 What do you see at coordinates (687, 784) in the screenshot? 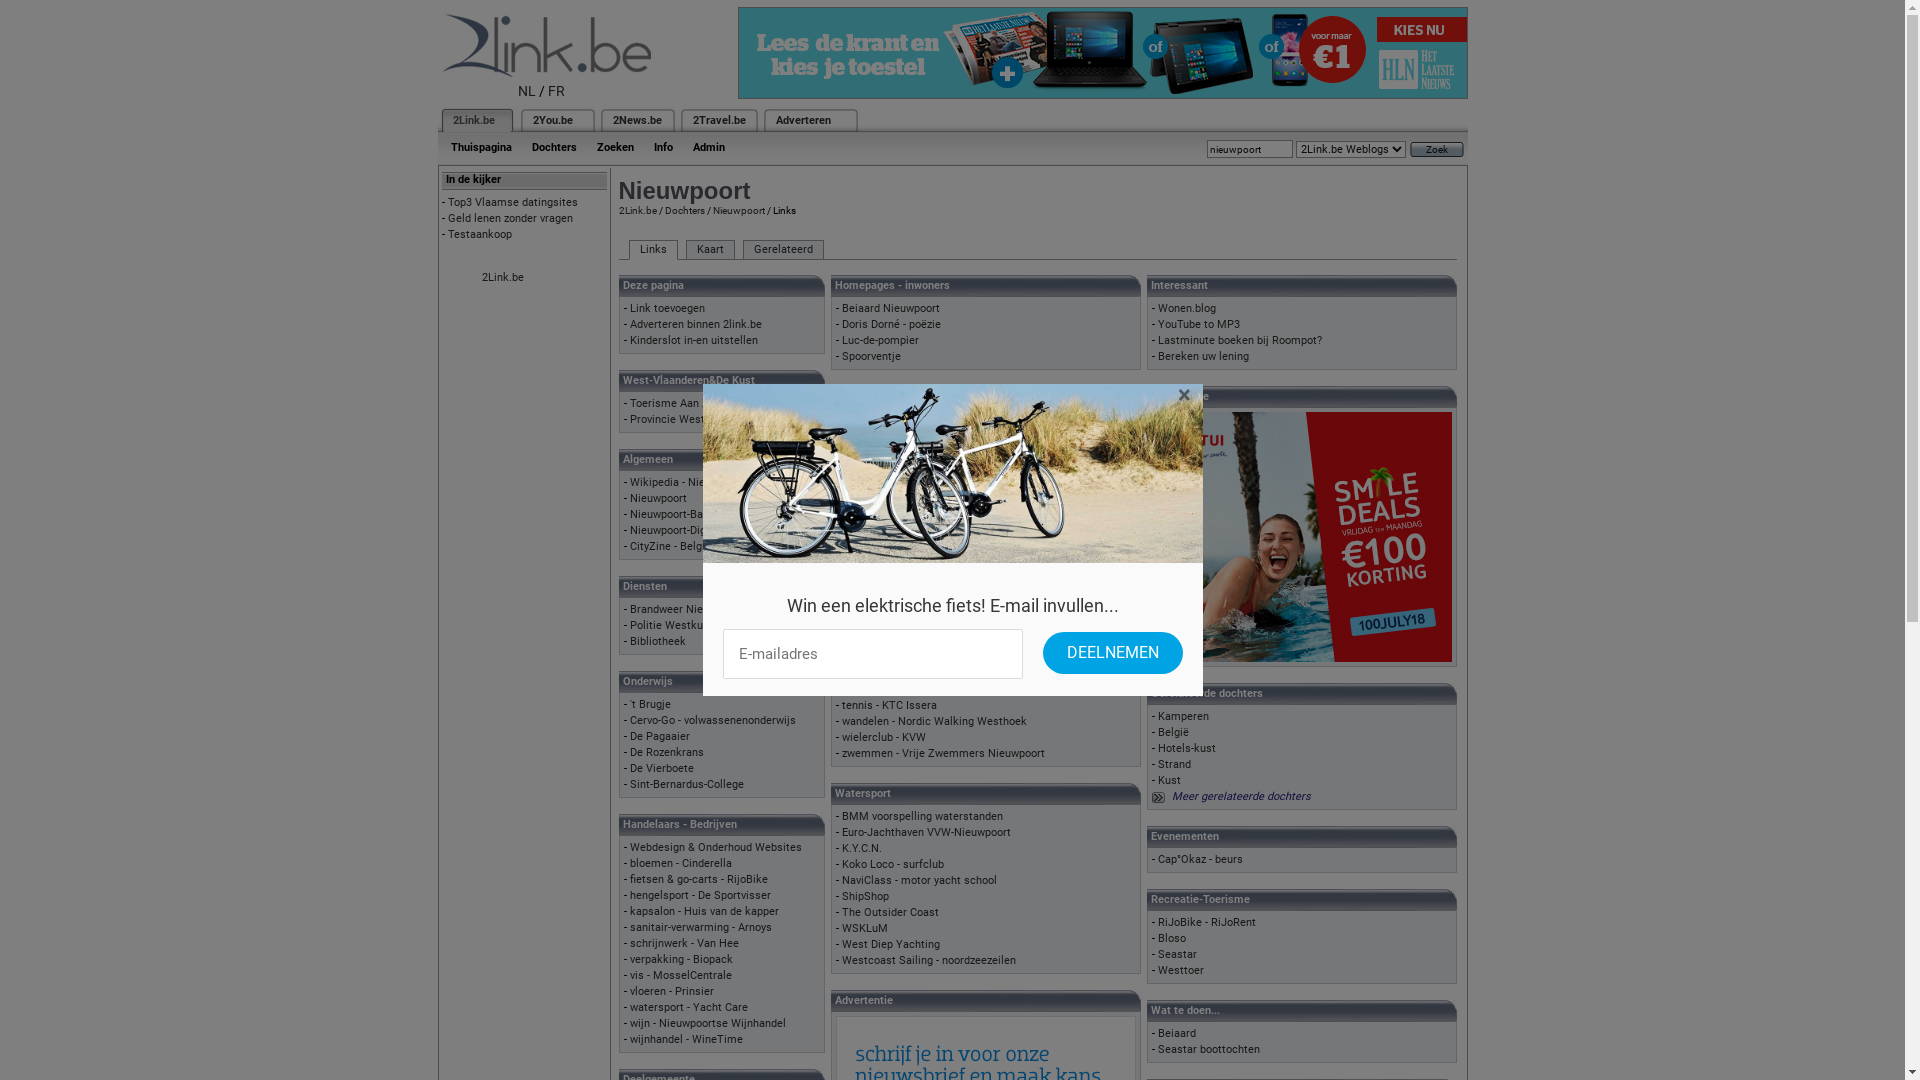
I see `Sint-Bernardus-College` at bounding box center [687, 784].